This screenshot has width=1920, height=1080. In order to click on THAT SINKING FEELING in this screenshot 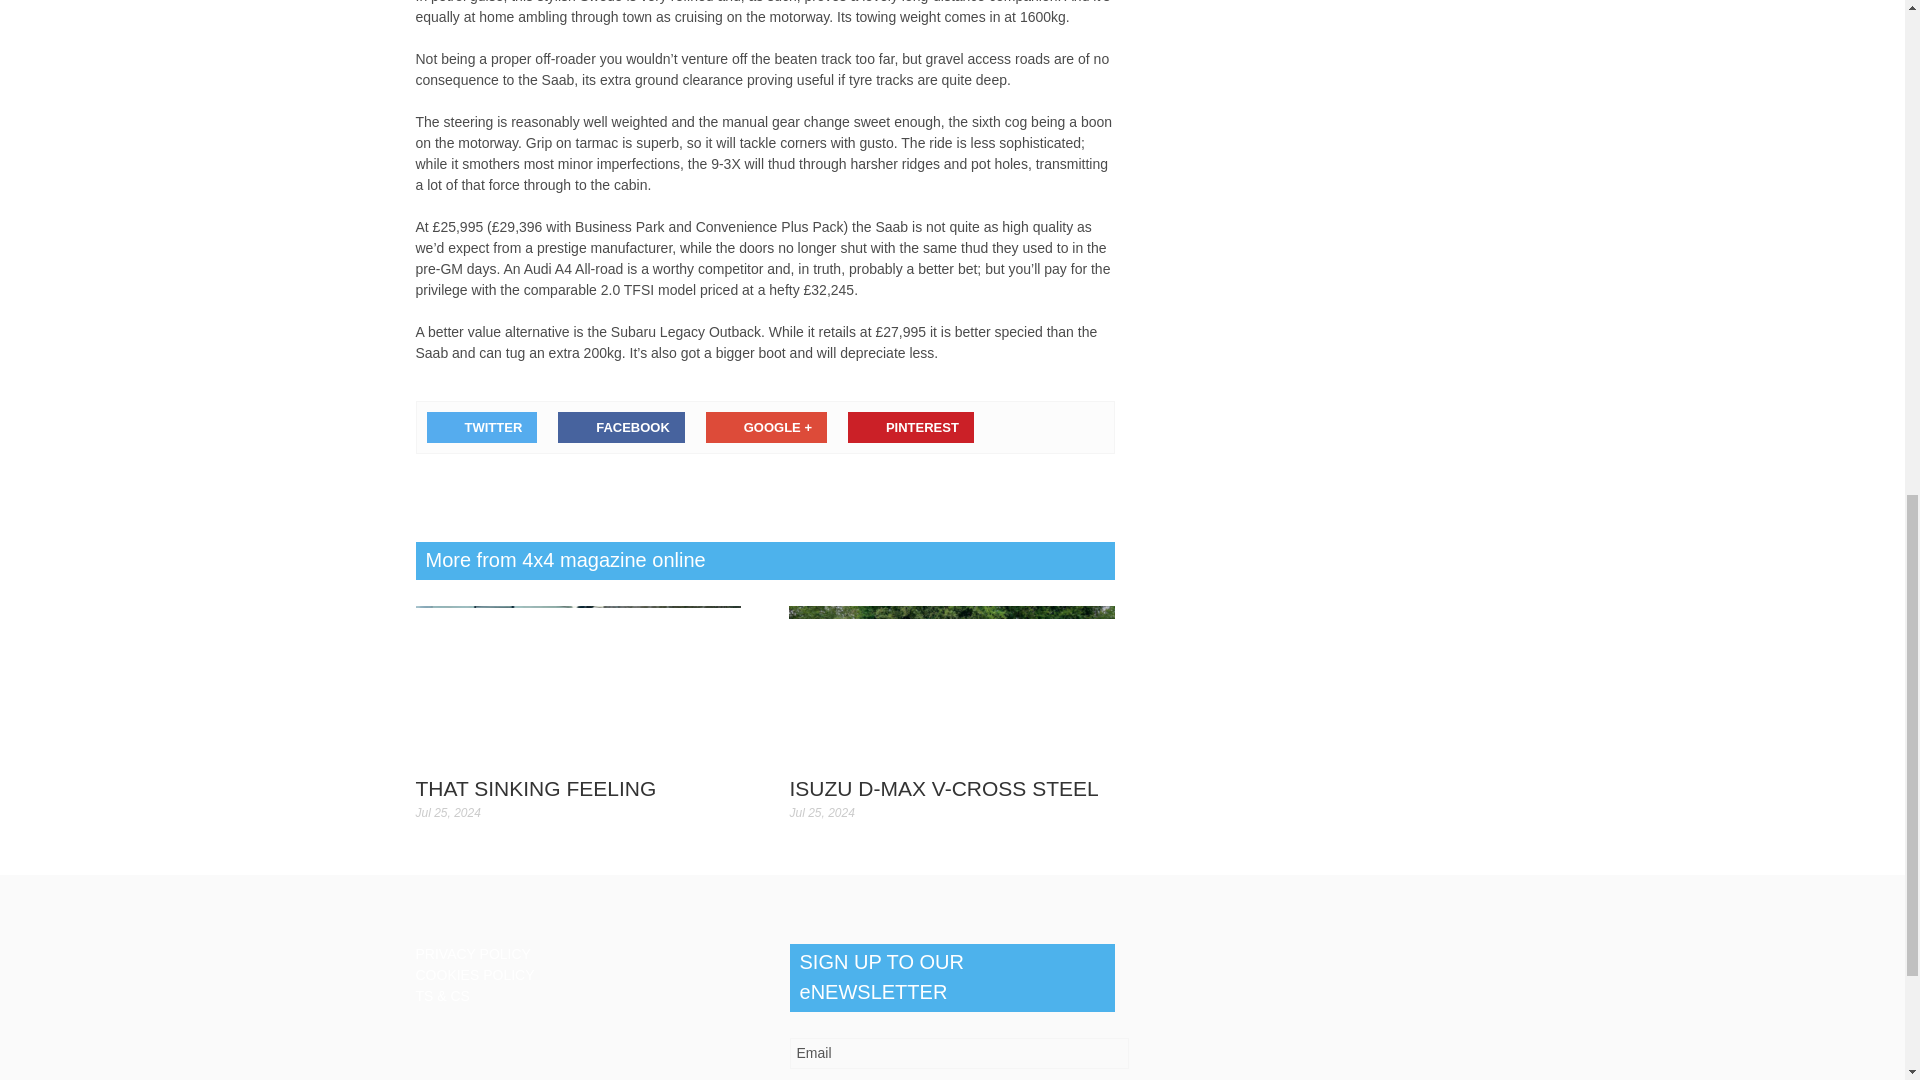, I will do `click(578, 684)`.